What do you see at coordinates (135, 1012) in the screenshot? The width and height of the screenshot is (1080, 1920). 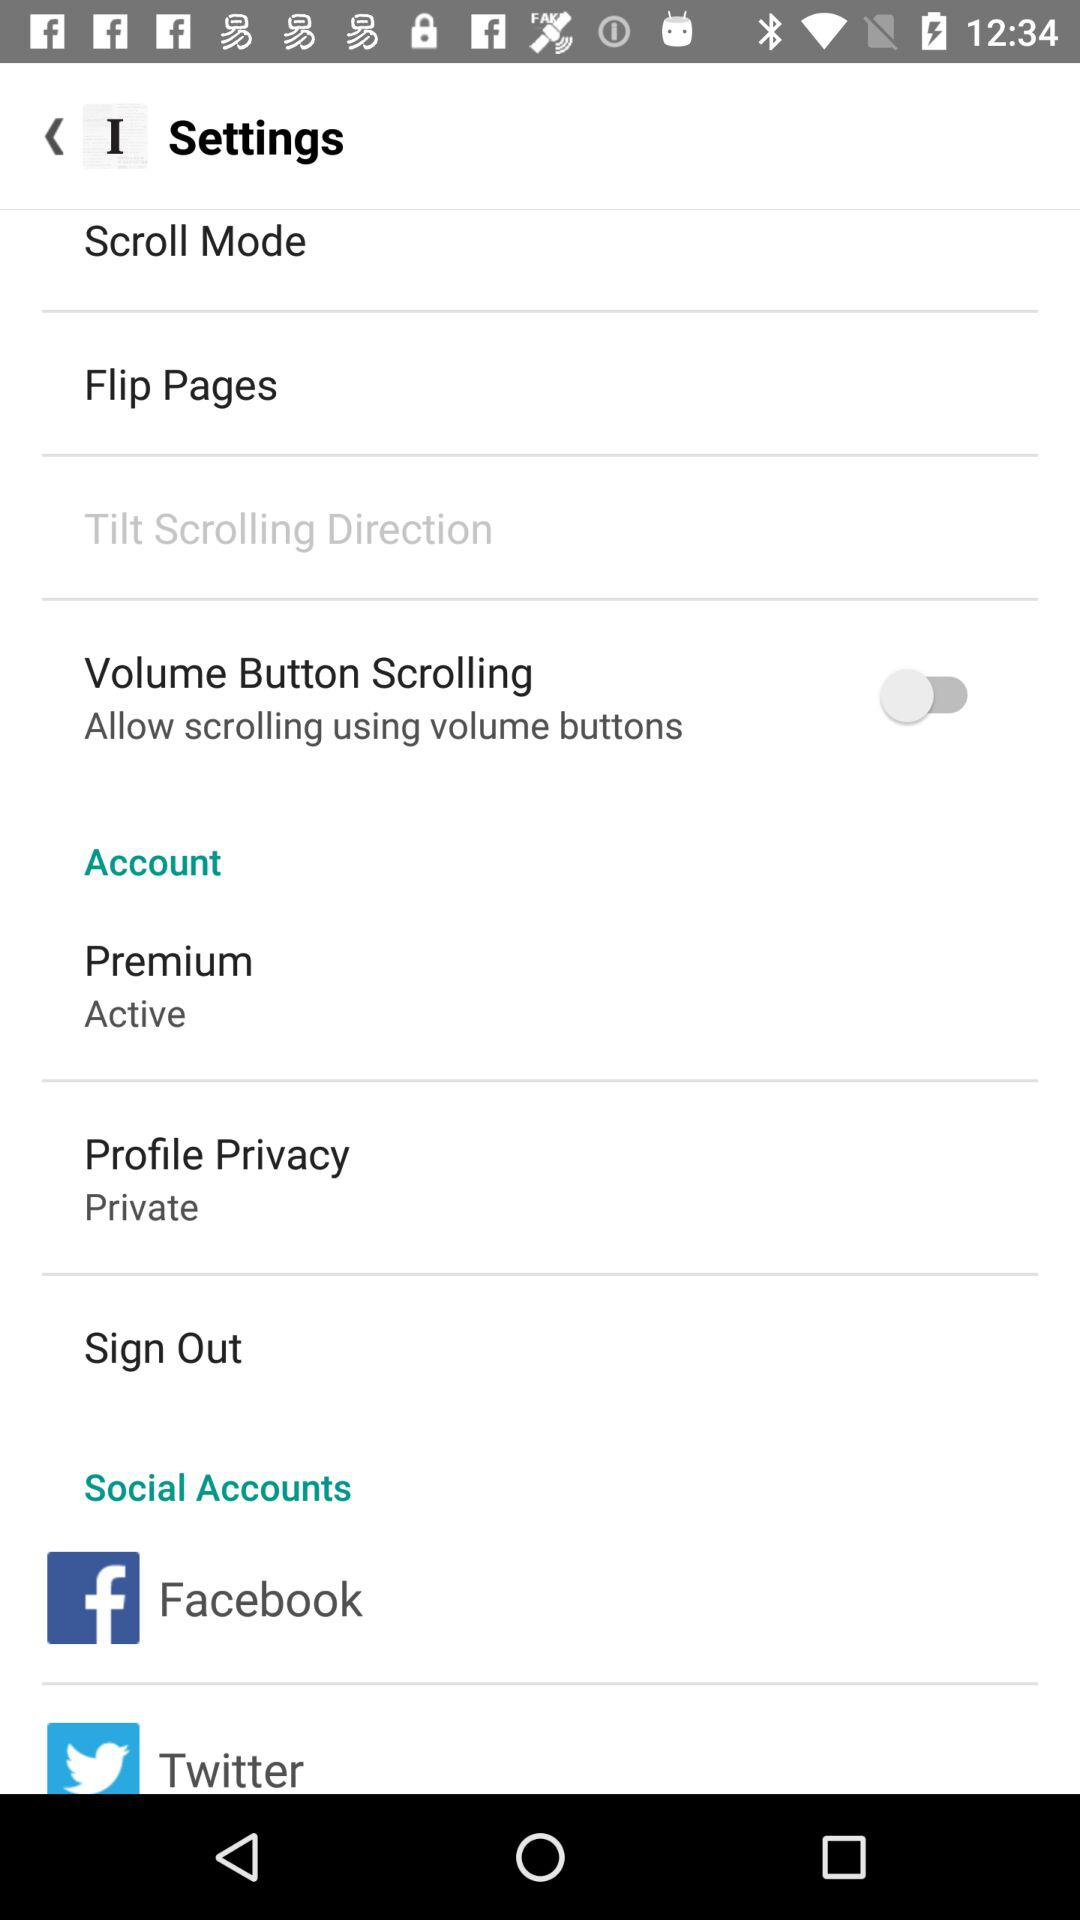 I see `click the icon above profile privacy item` at bounding box center [135, 1012].